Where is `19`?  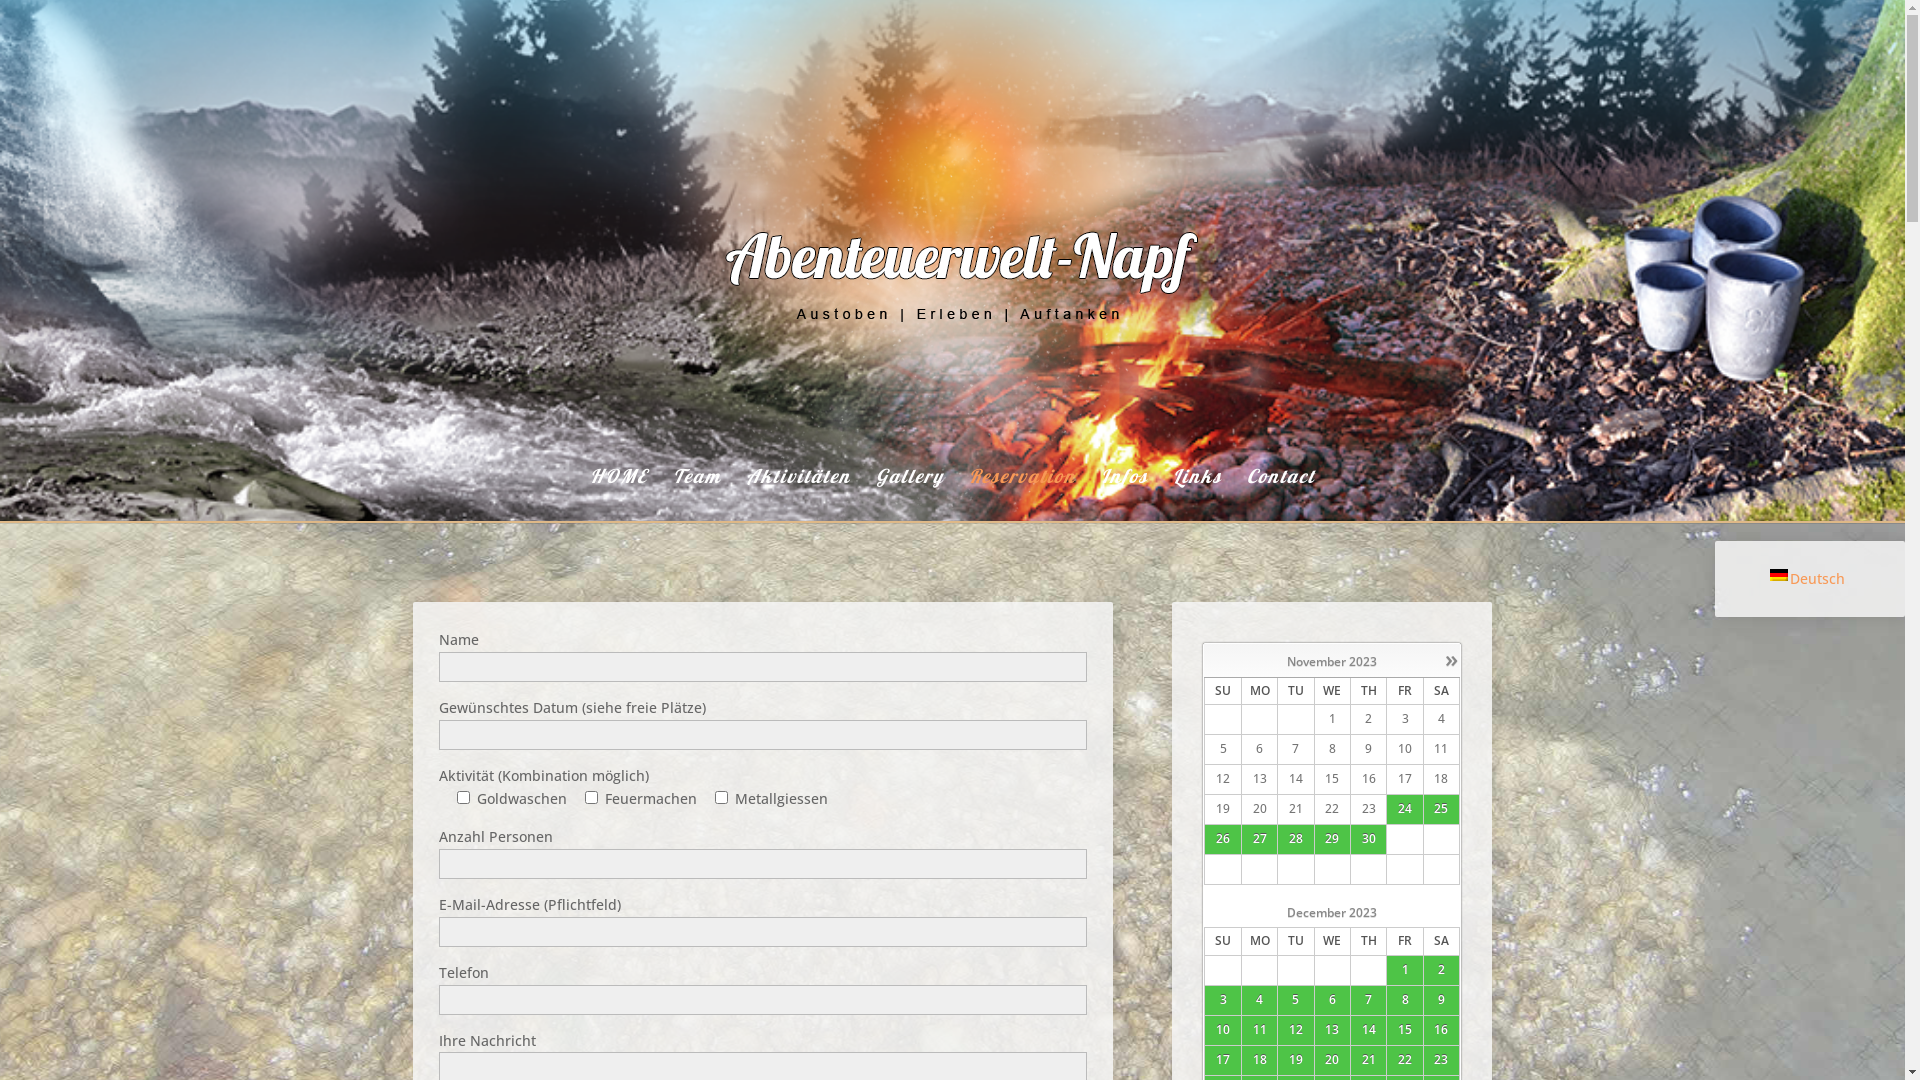
19 is located at coordinates (1296, 1060).